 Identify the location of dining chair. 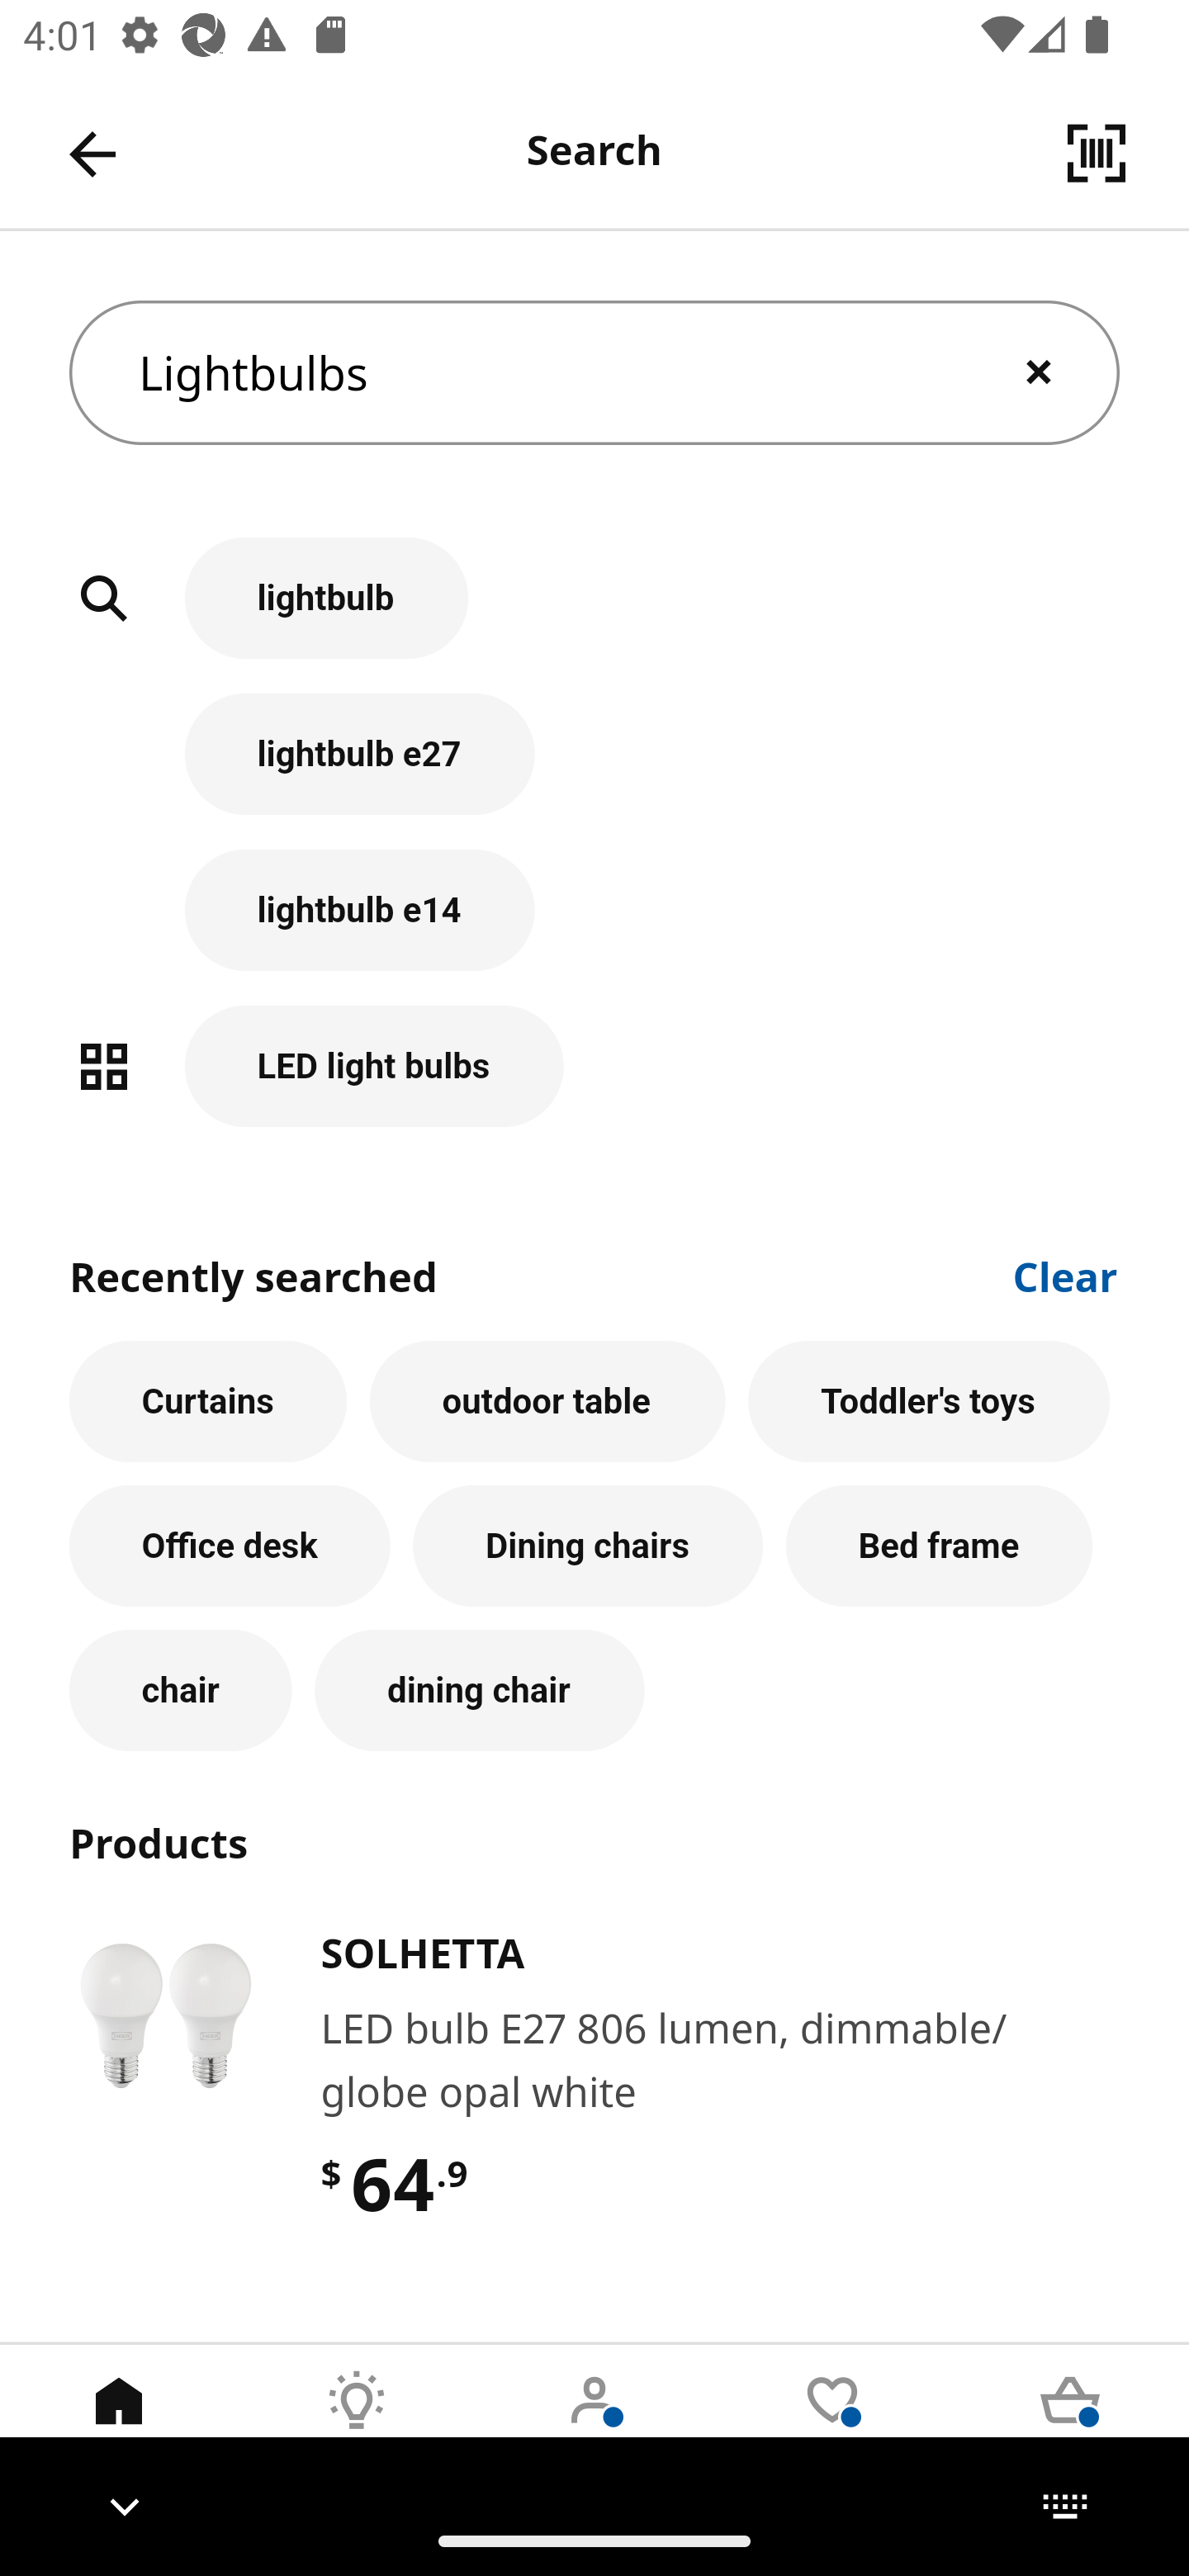
(479, 1691).